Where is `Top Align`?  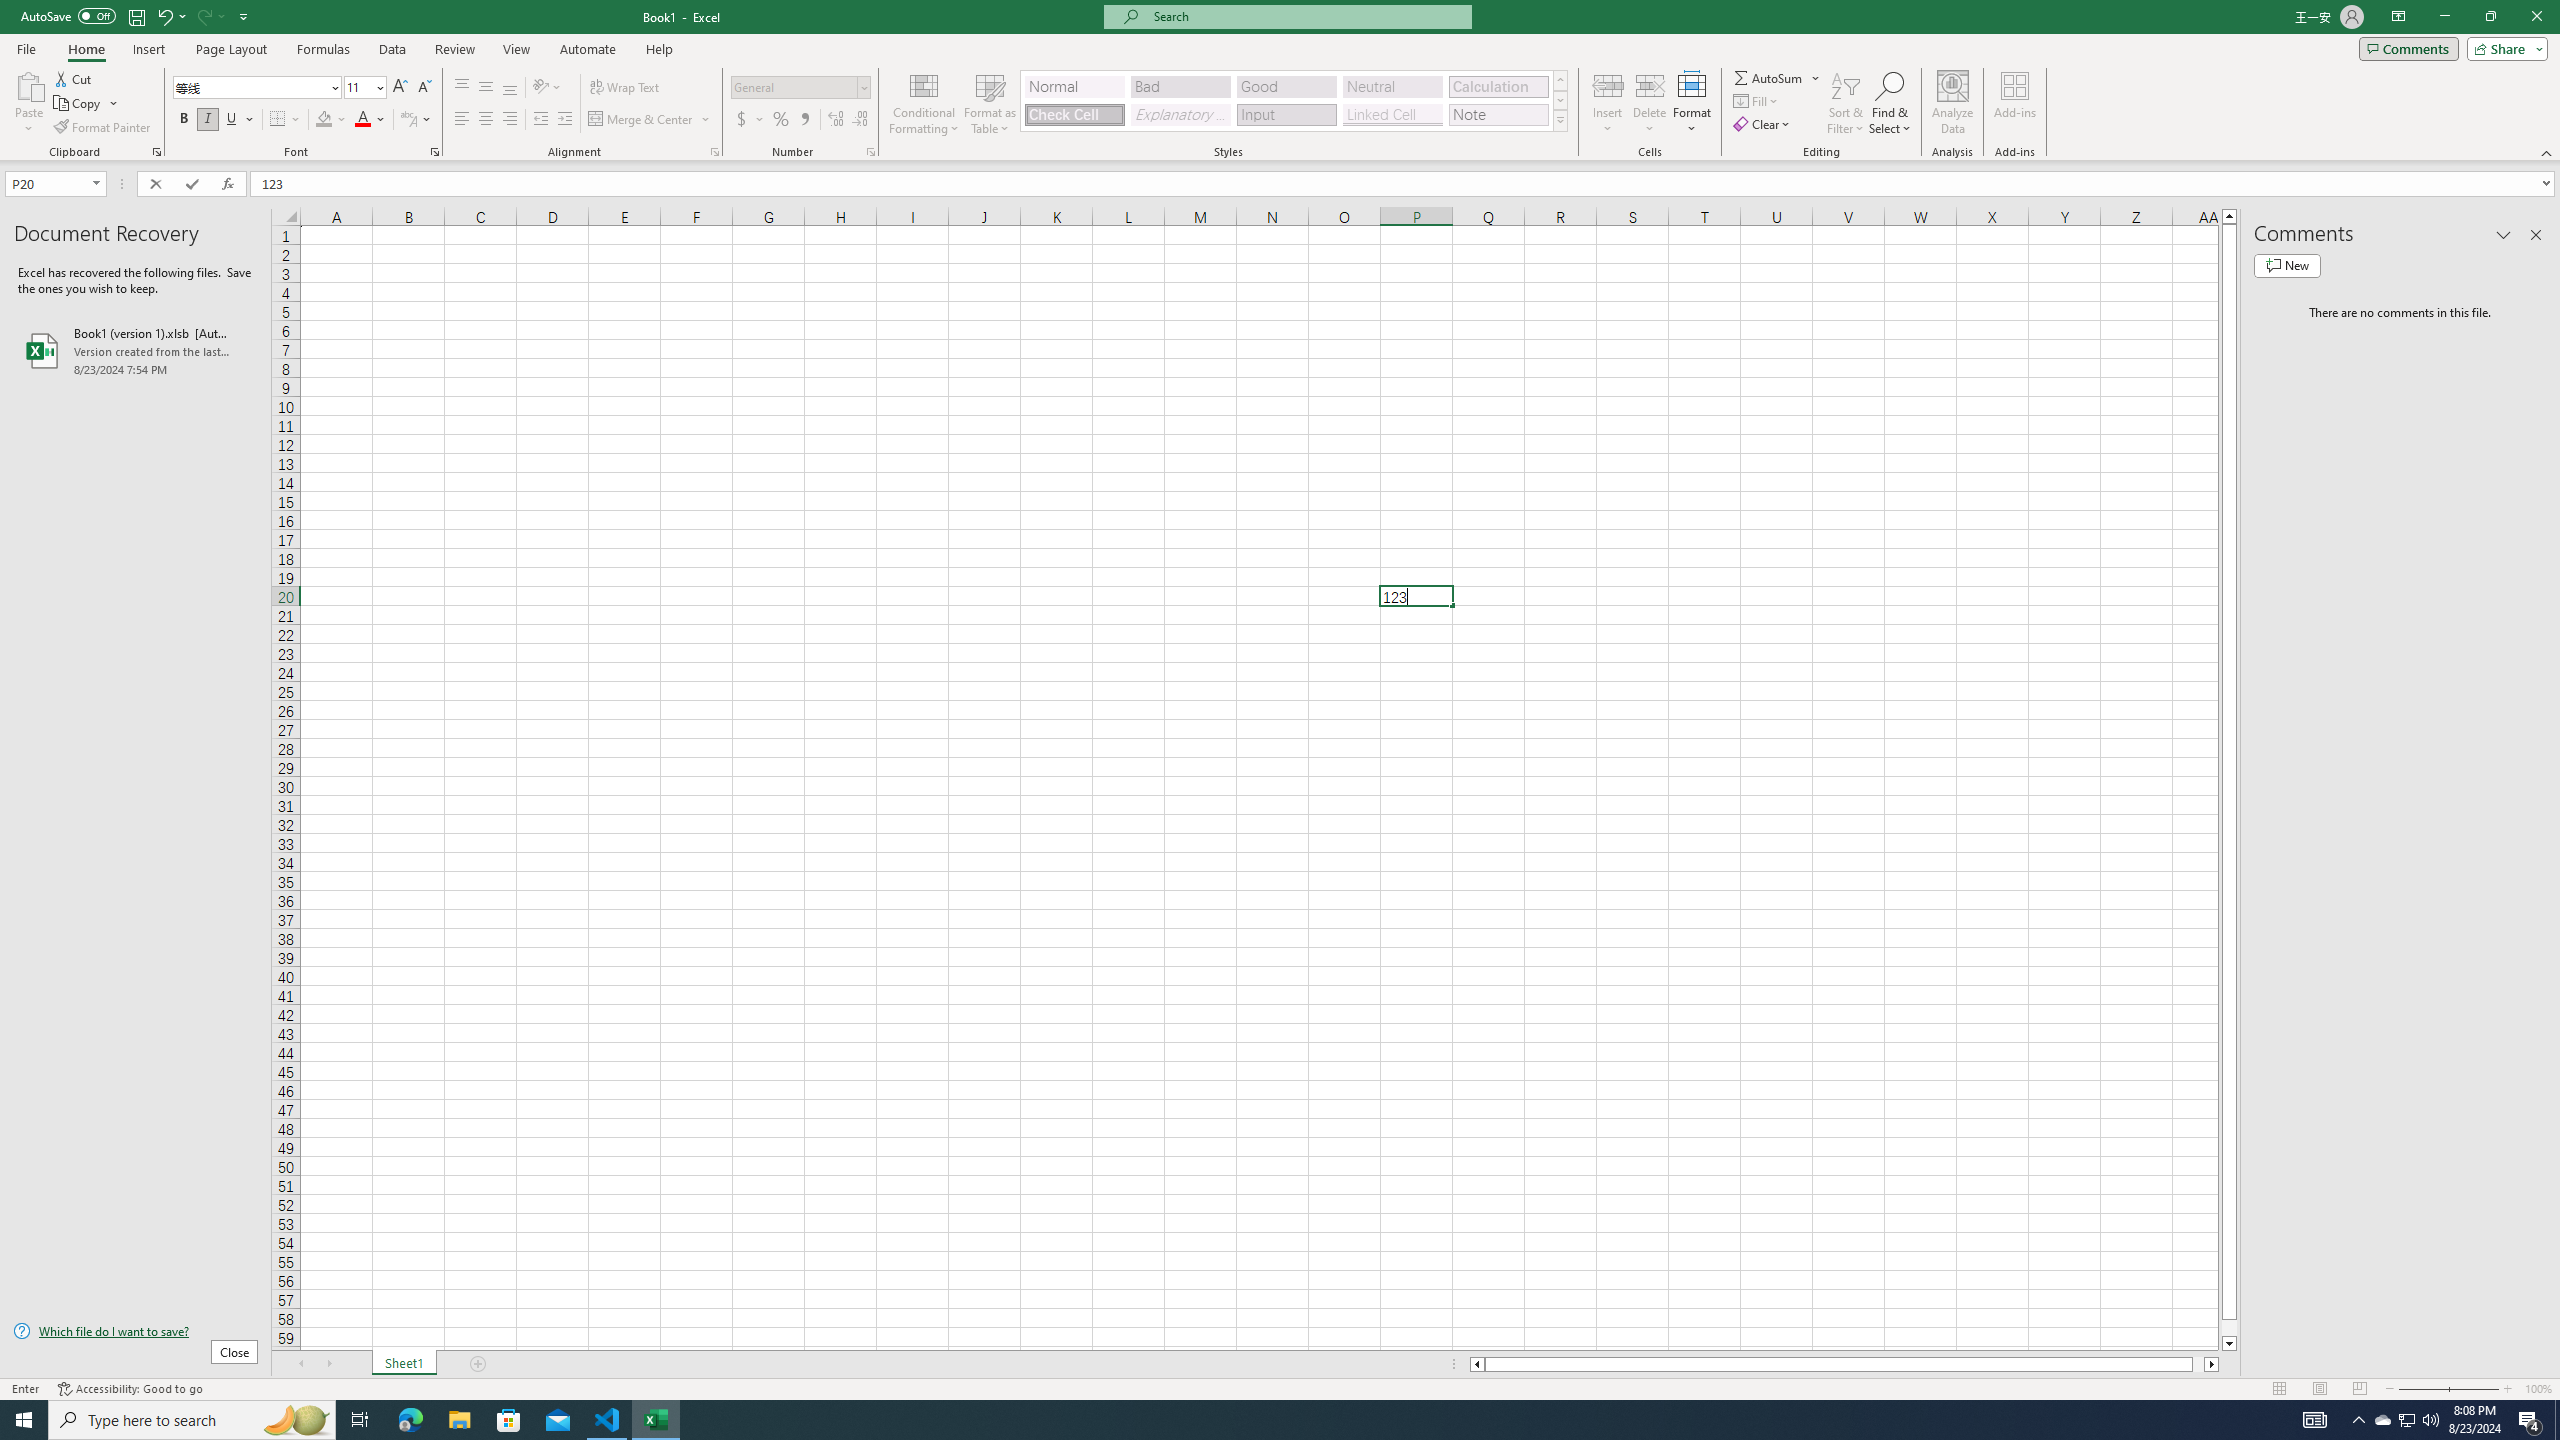 Top Align is located at coordinates (462, 88).